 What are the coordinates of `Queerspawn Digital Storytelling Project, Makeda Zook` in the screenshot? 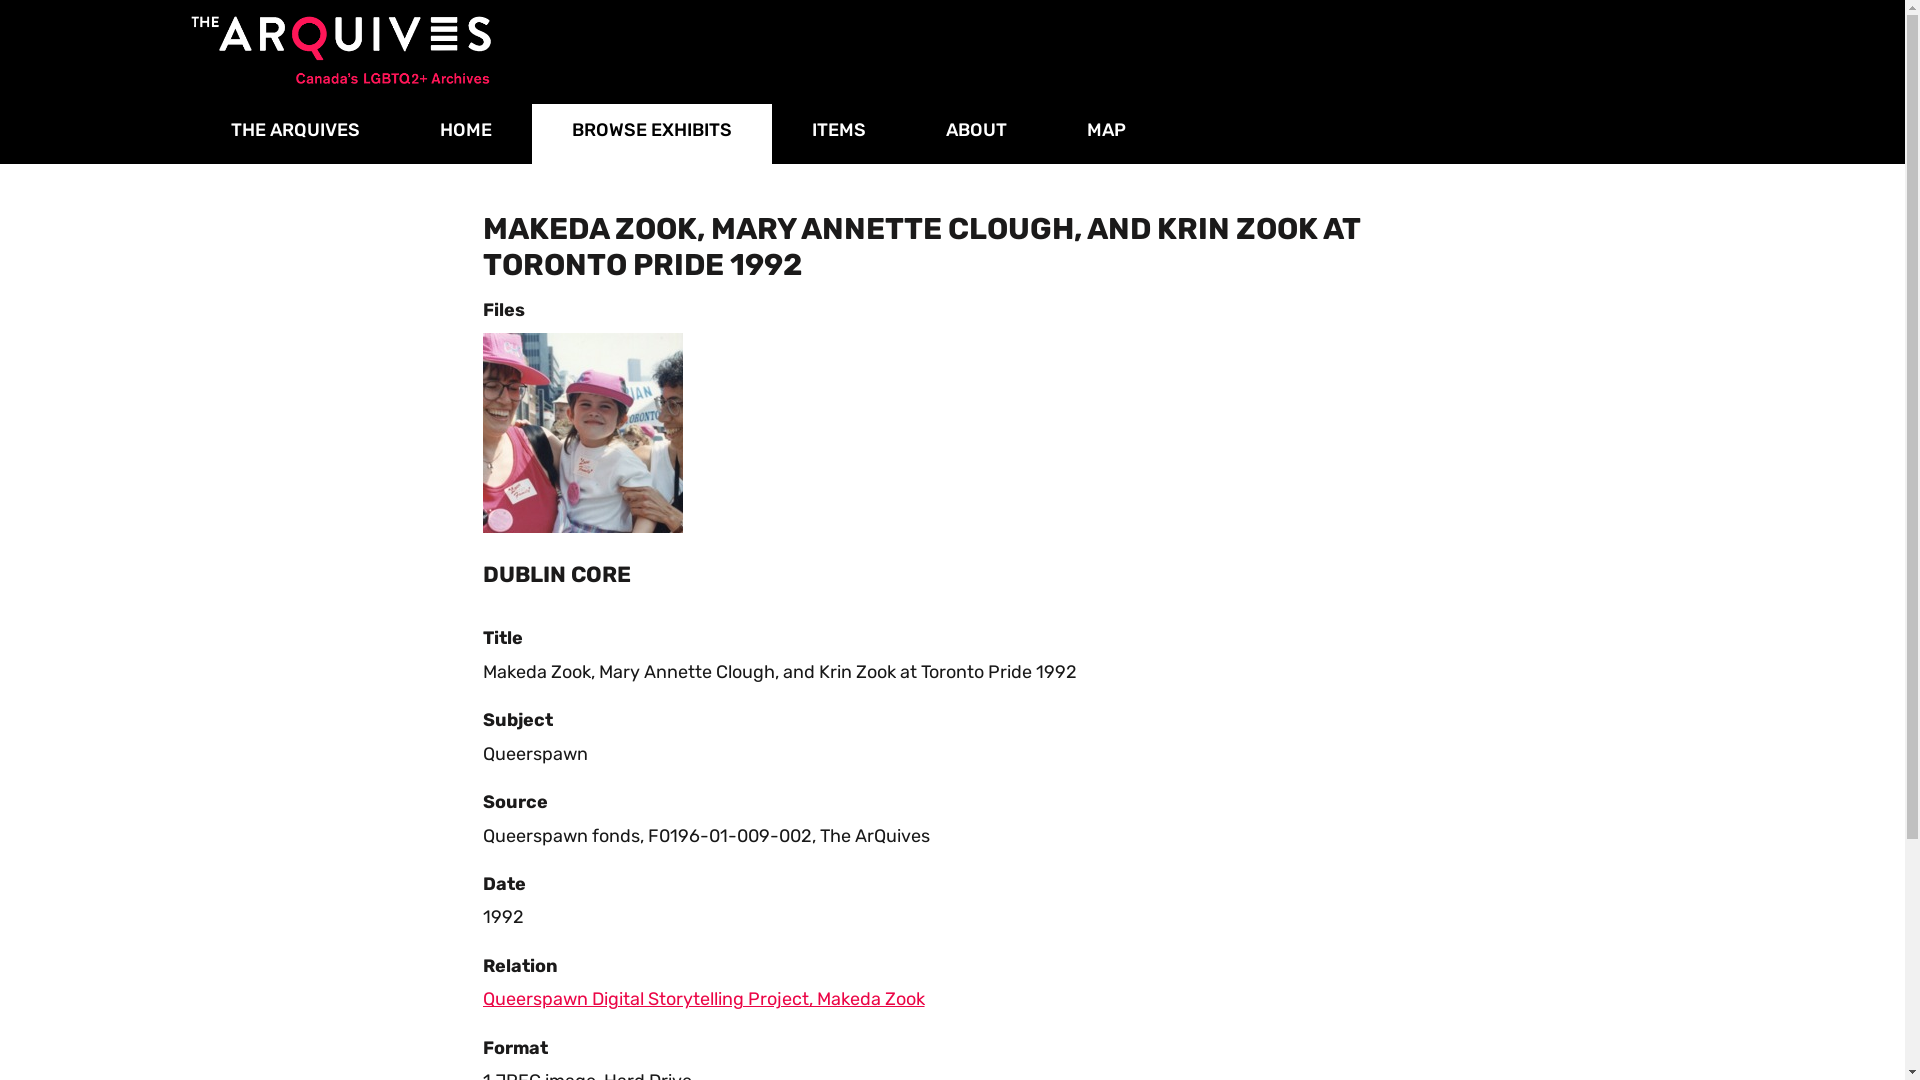 It's located at (703, 999).